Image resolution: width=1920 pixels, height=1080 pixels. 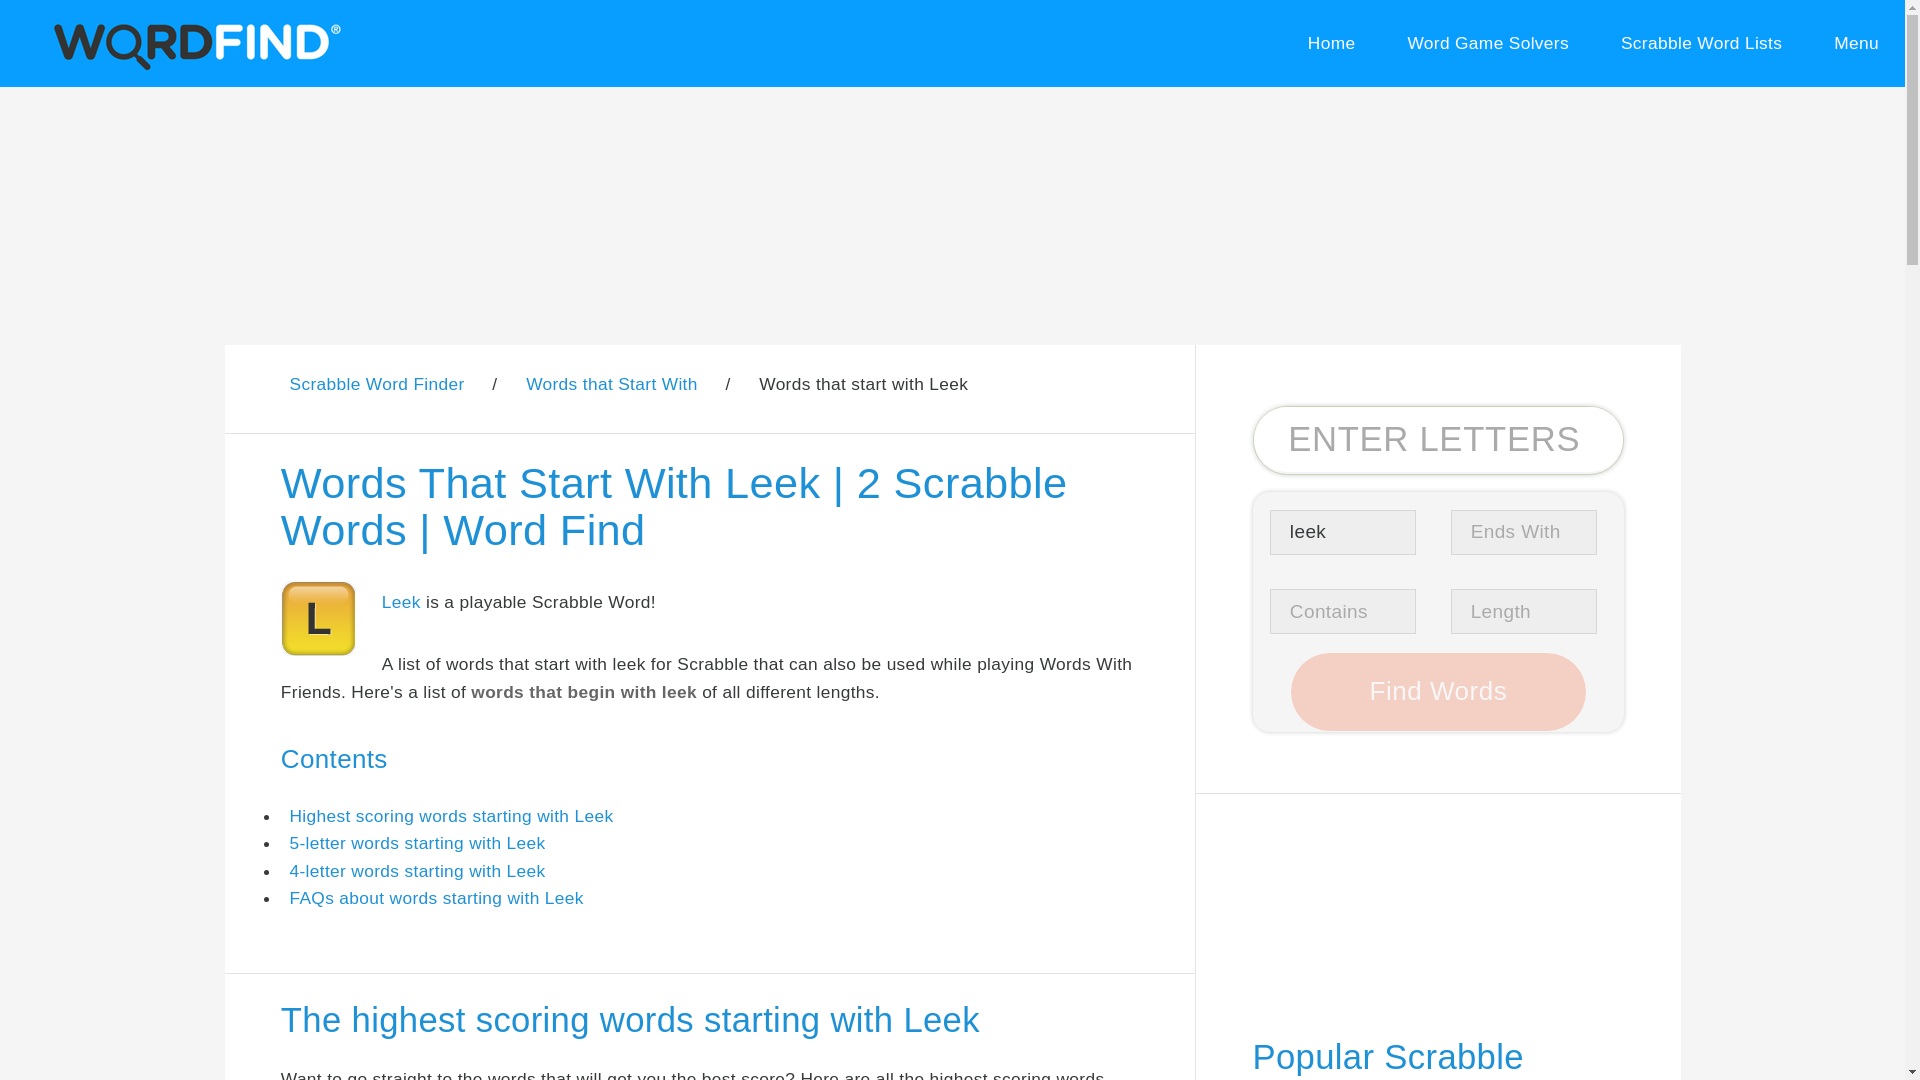 I want to click on FAQs about words starting with Leek, so click(x=436, y=898).